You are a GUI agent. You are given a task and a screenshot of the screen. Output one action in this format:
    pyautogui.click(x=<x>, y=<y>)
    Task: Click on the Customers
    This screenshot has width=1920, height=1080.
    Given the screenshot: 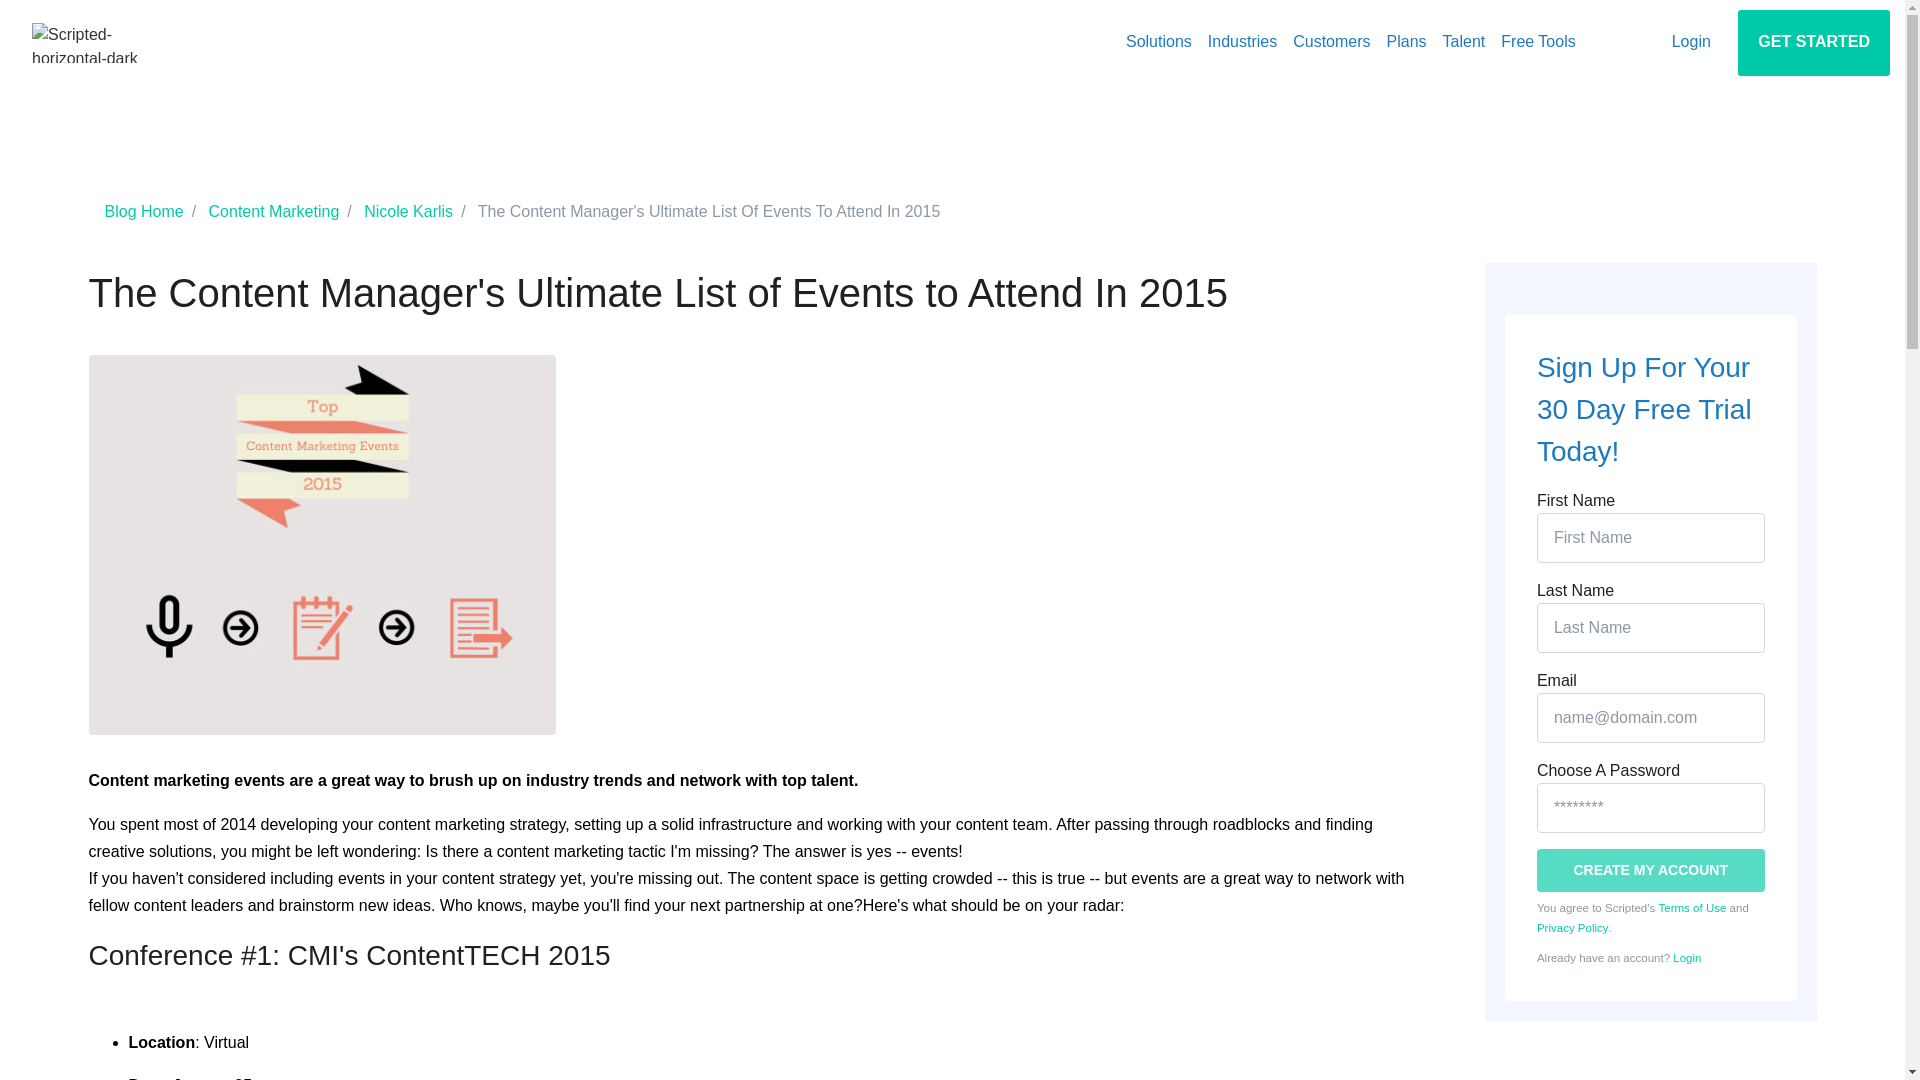 What is the action you would take?
    pyautogui.click(x=1331, y=42)
    